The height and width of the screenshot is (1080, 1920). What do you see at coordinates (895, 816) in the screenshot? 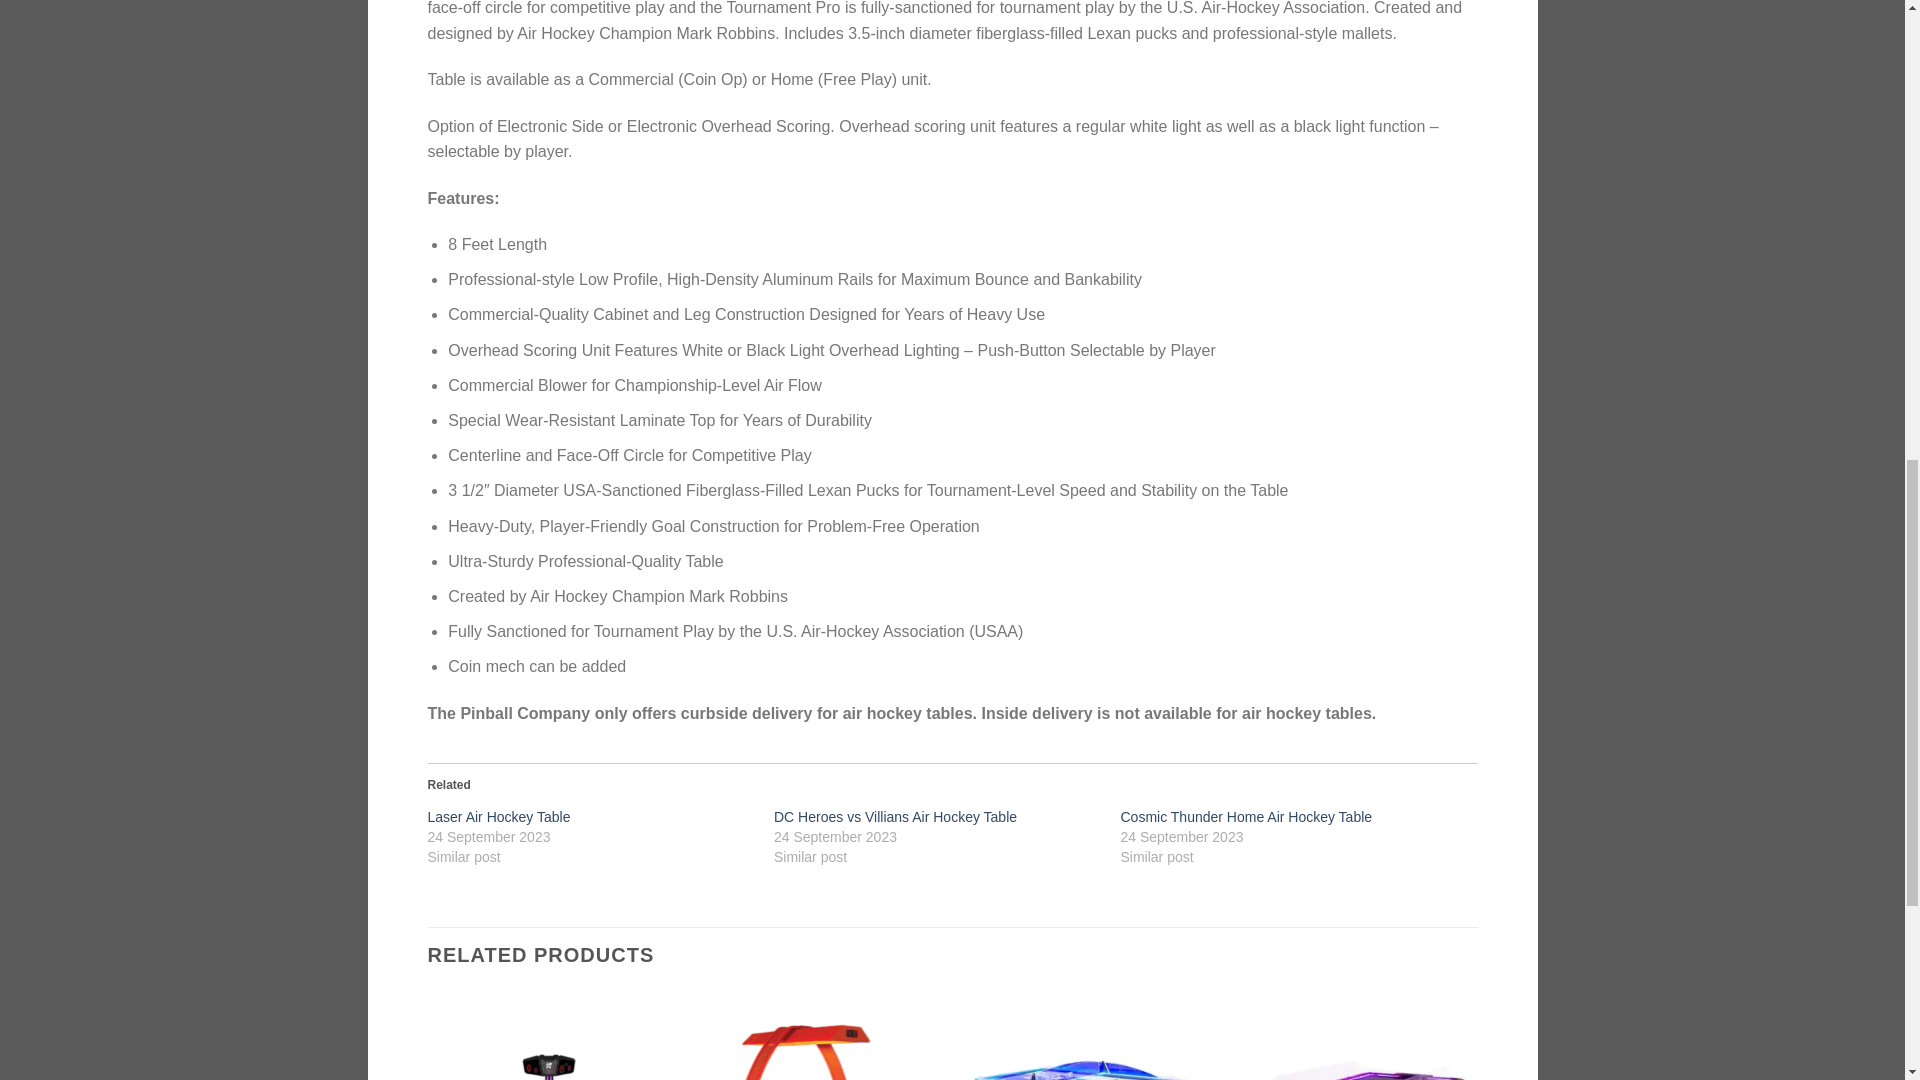
I see `DC Heroes vs Villians Air Hockey Table` at bounding box center [895, 816].